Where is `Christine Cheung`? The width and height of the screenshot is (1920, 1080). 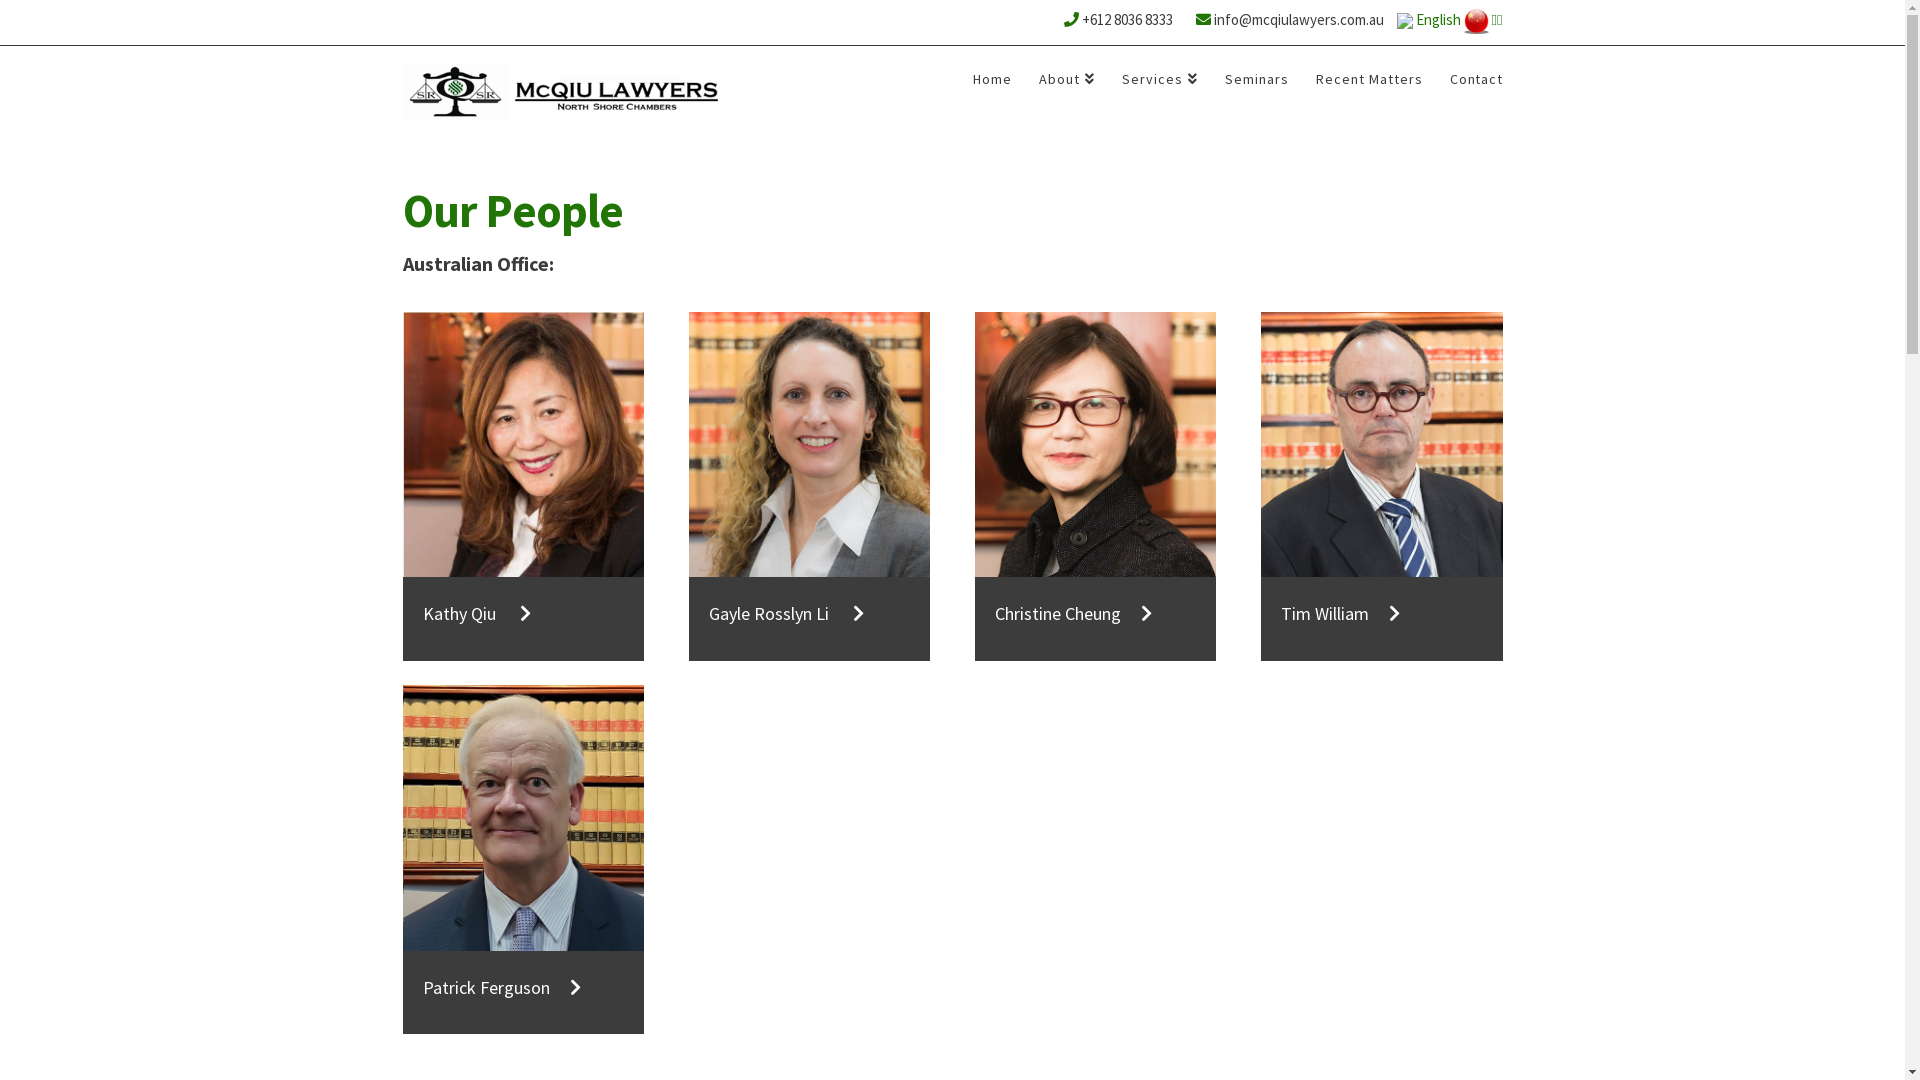 Christine Cheung is located at coordinates (1096, 550).